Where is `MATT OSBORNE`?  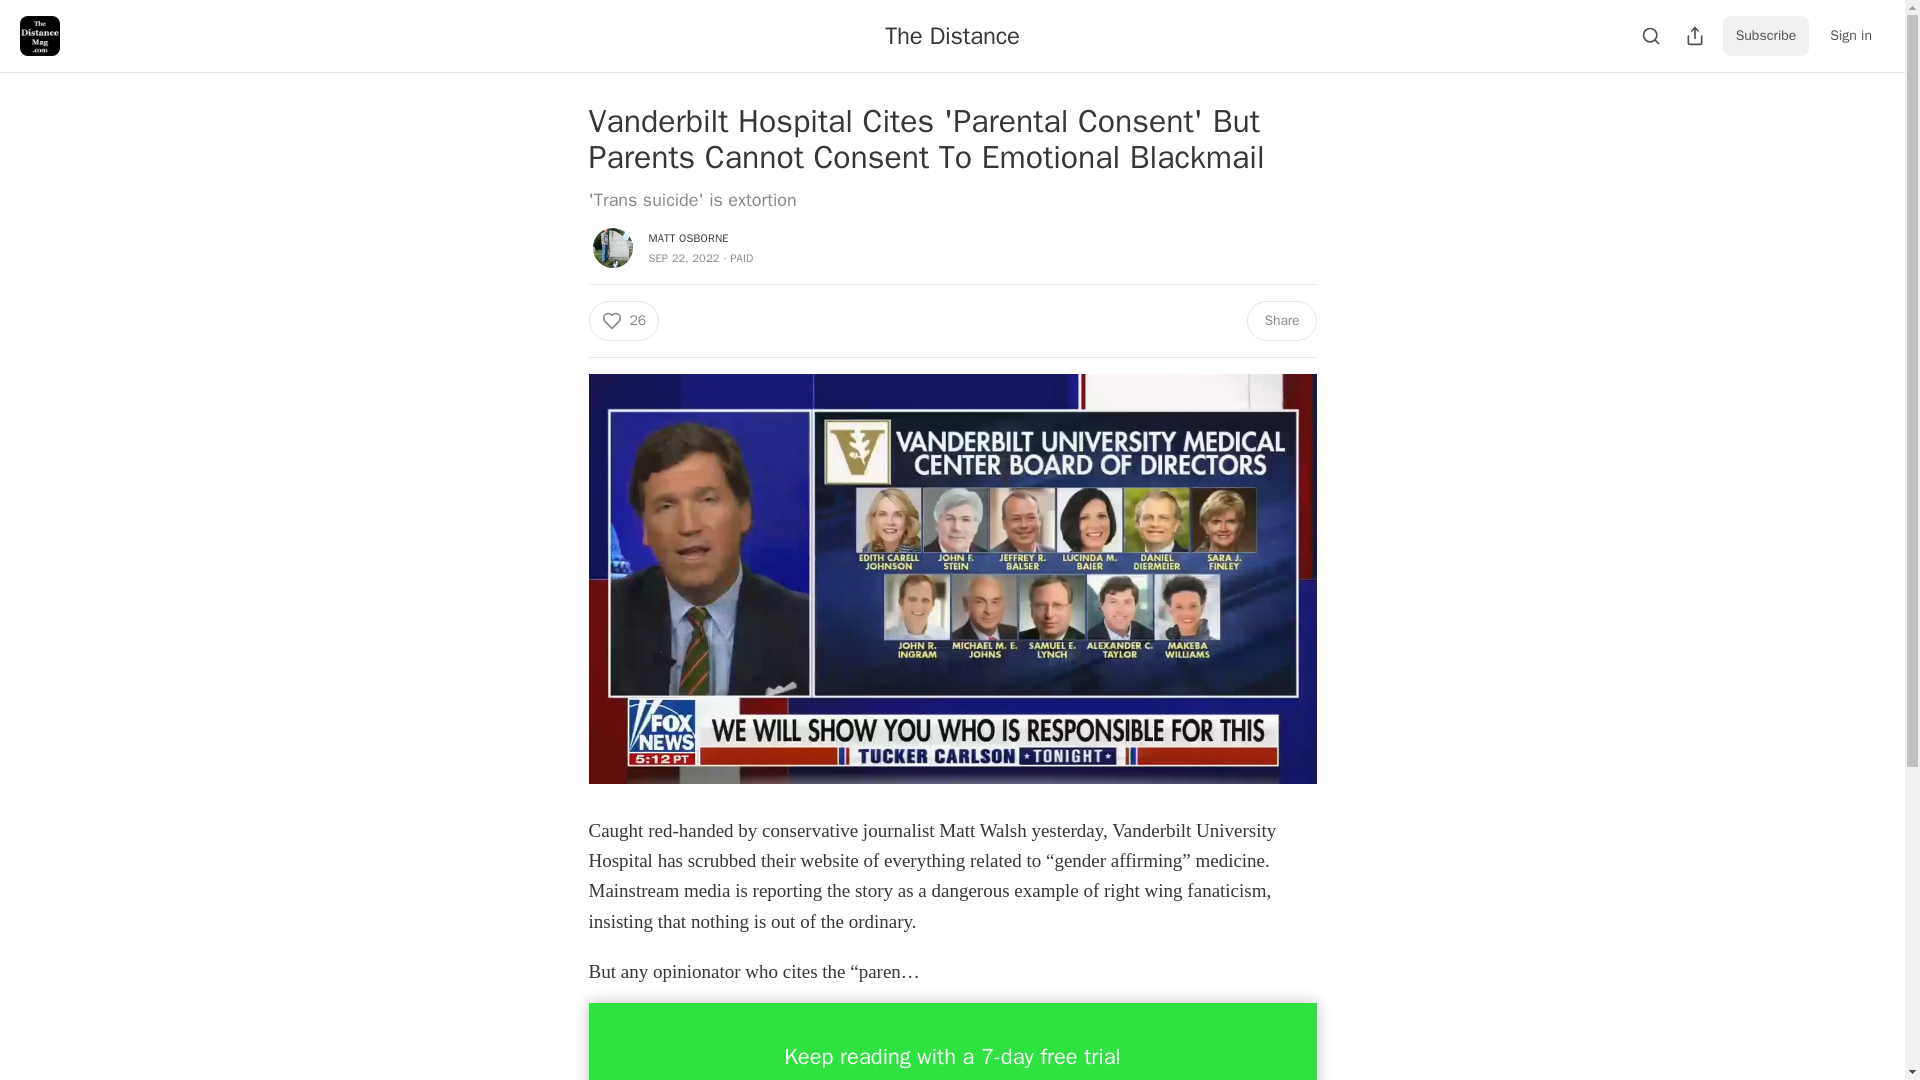
MATT OSBORNE is located at coordinates (688, 238).